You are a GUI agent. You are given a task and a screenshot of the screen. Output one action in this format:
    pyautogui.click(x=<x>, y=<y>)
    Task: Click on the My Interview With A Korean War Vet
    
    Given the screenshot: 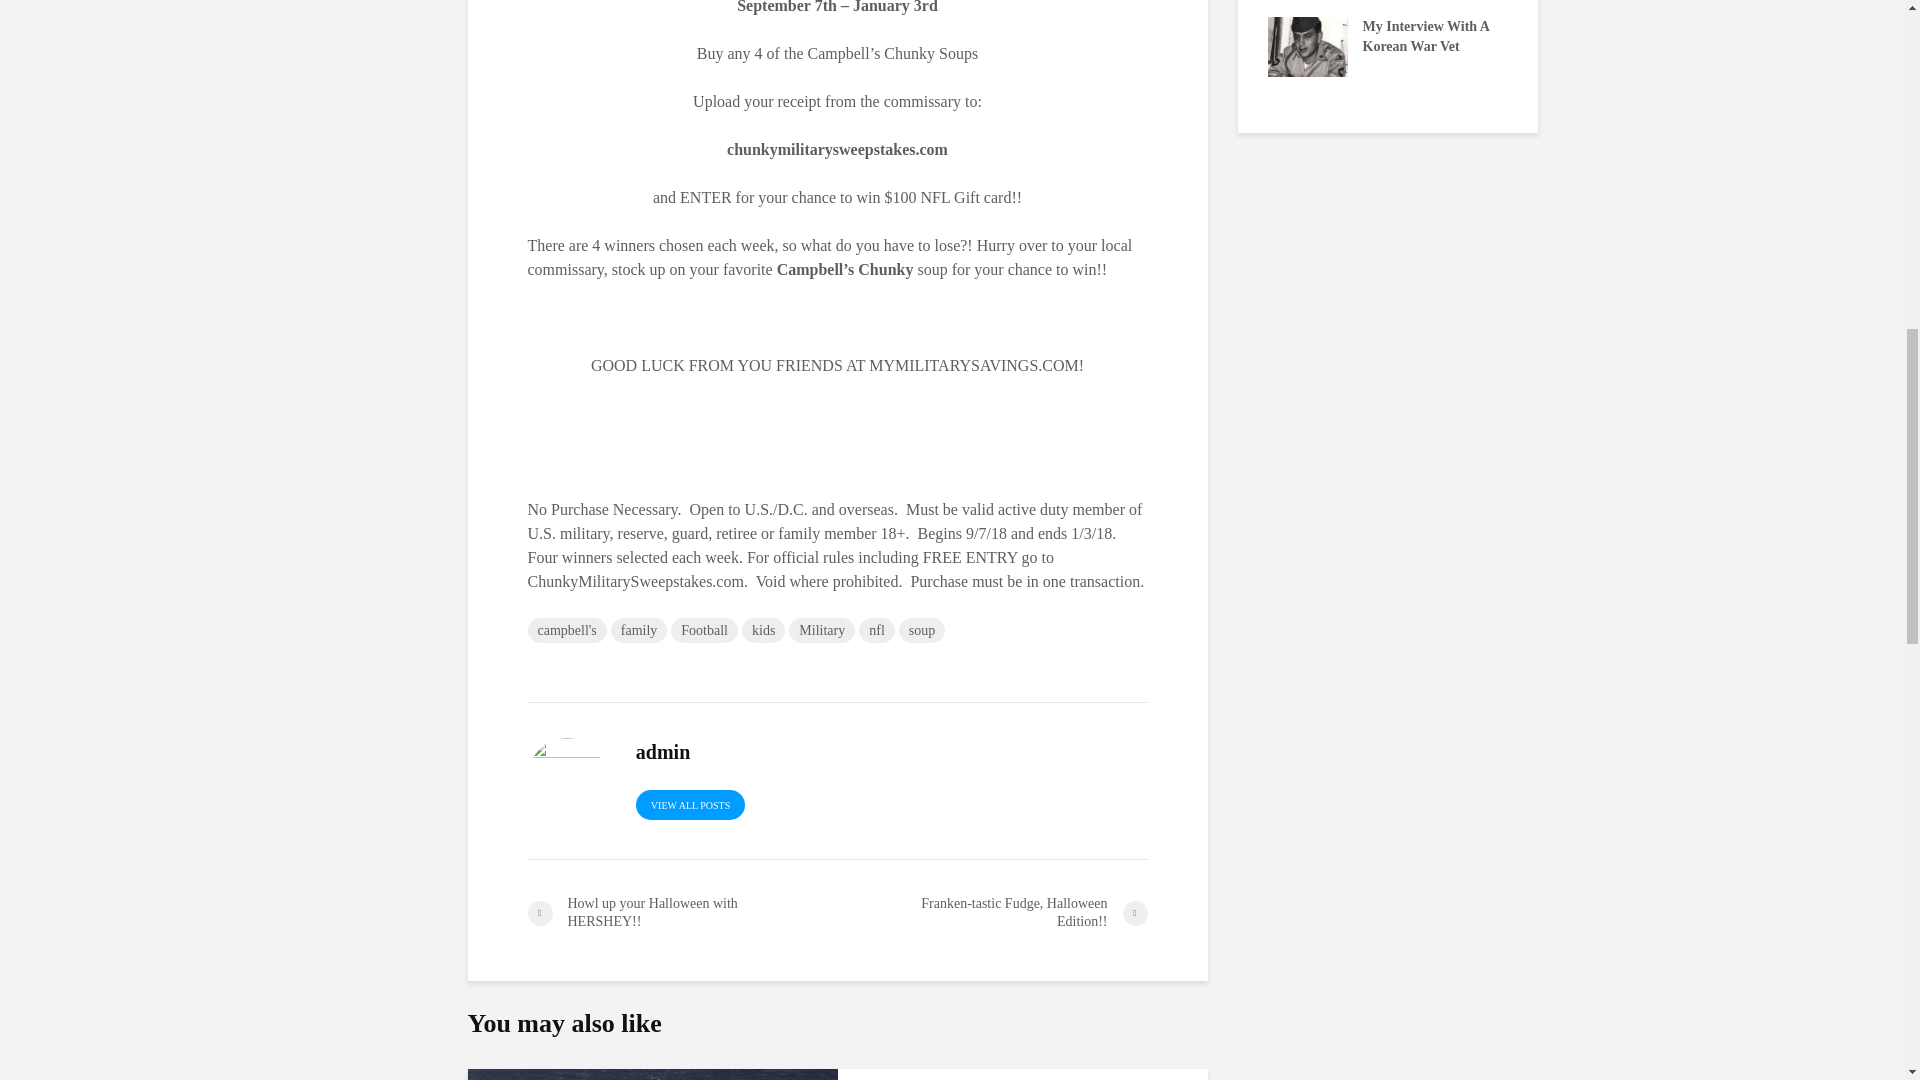 What is the action you would take?
    pyautogui.click(x=1307, y=44)
    